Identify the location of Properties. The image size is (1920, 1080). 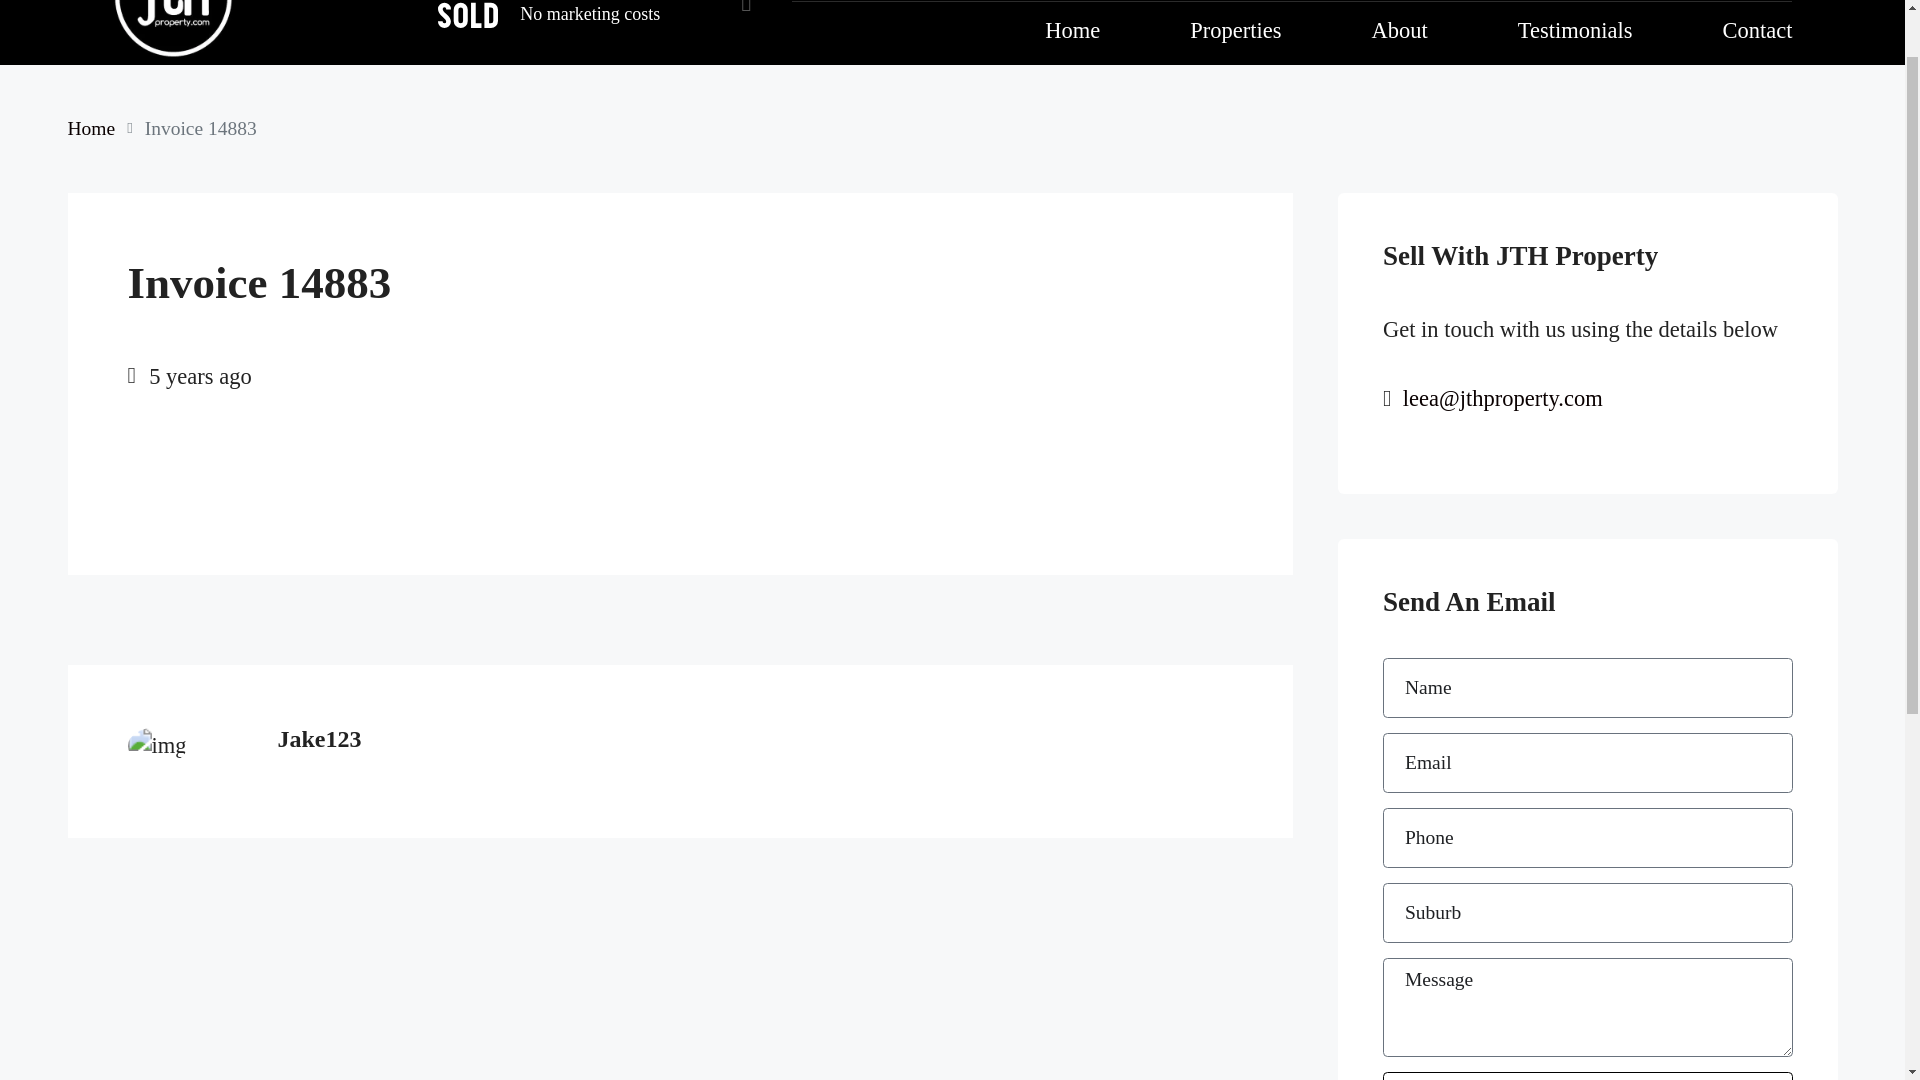
(824, 4).